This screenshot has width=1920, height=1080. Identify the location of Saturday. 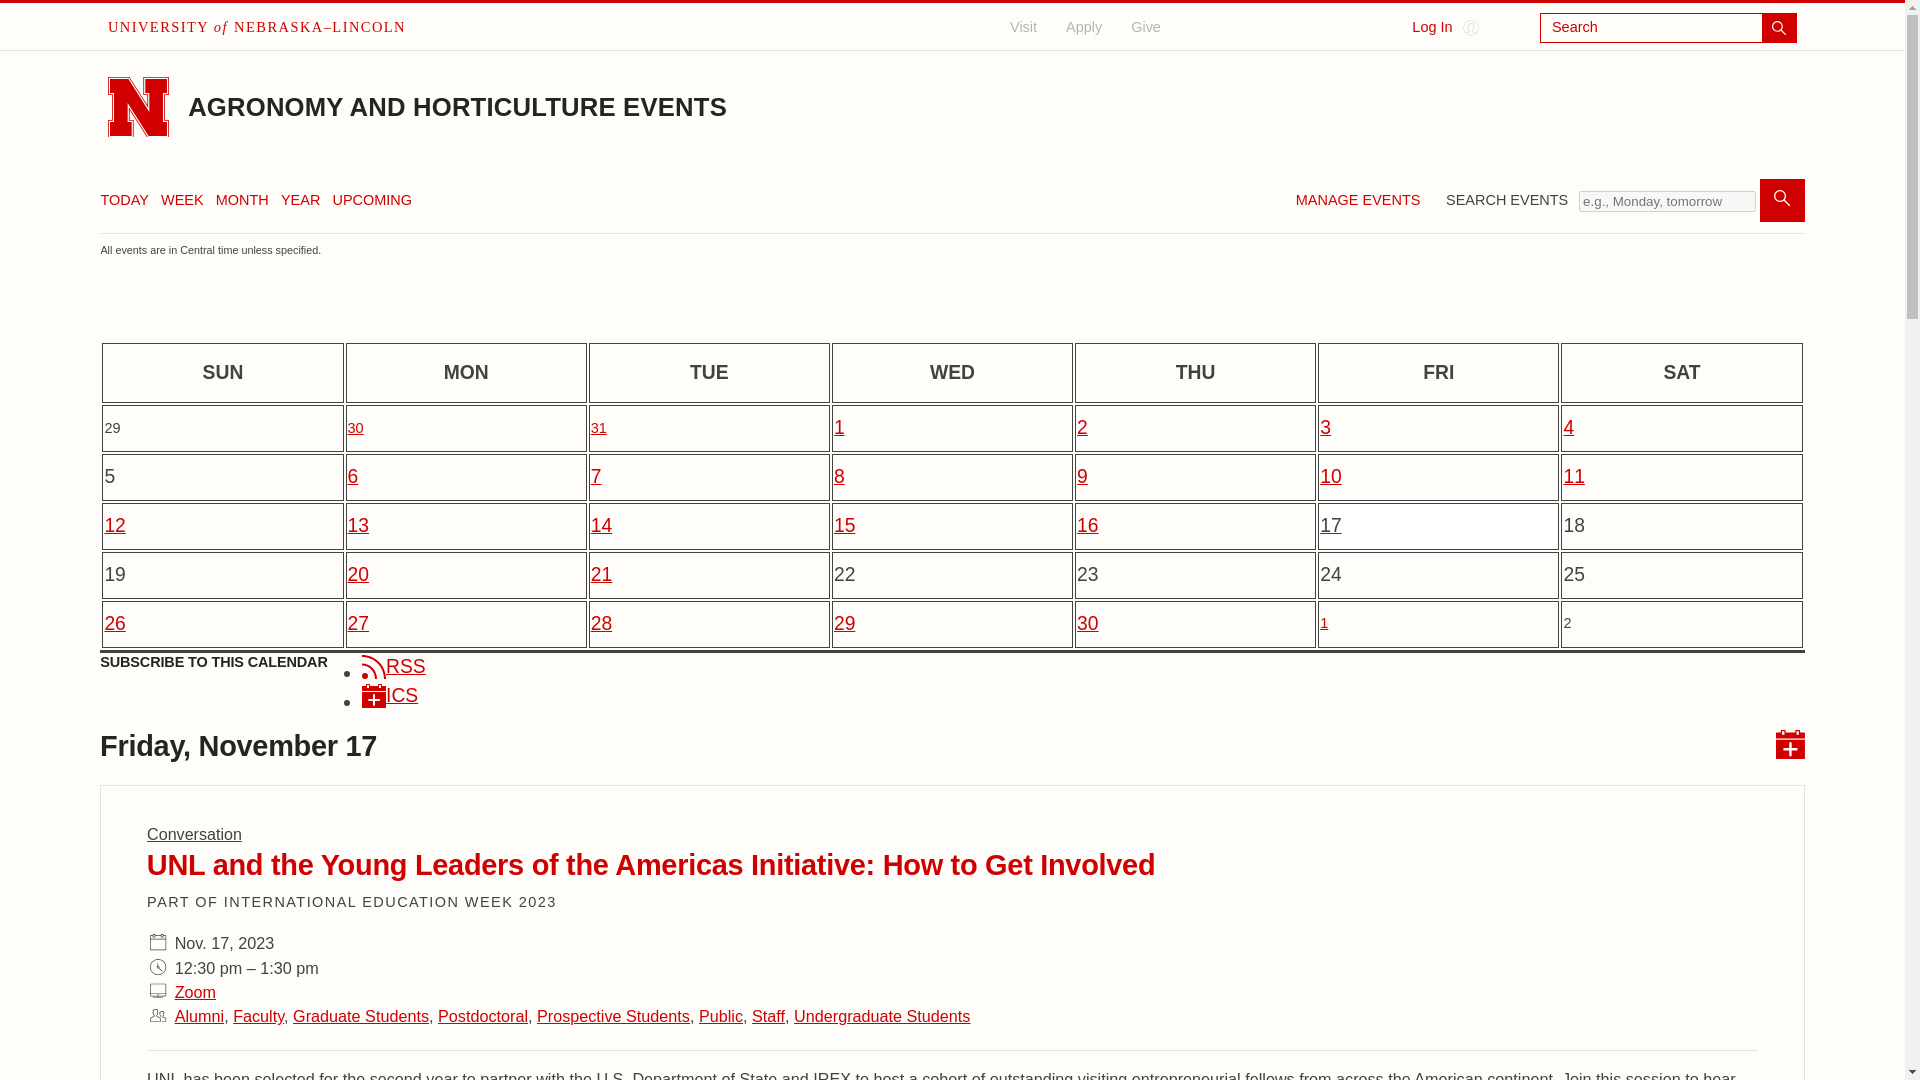
(1681, 372).